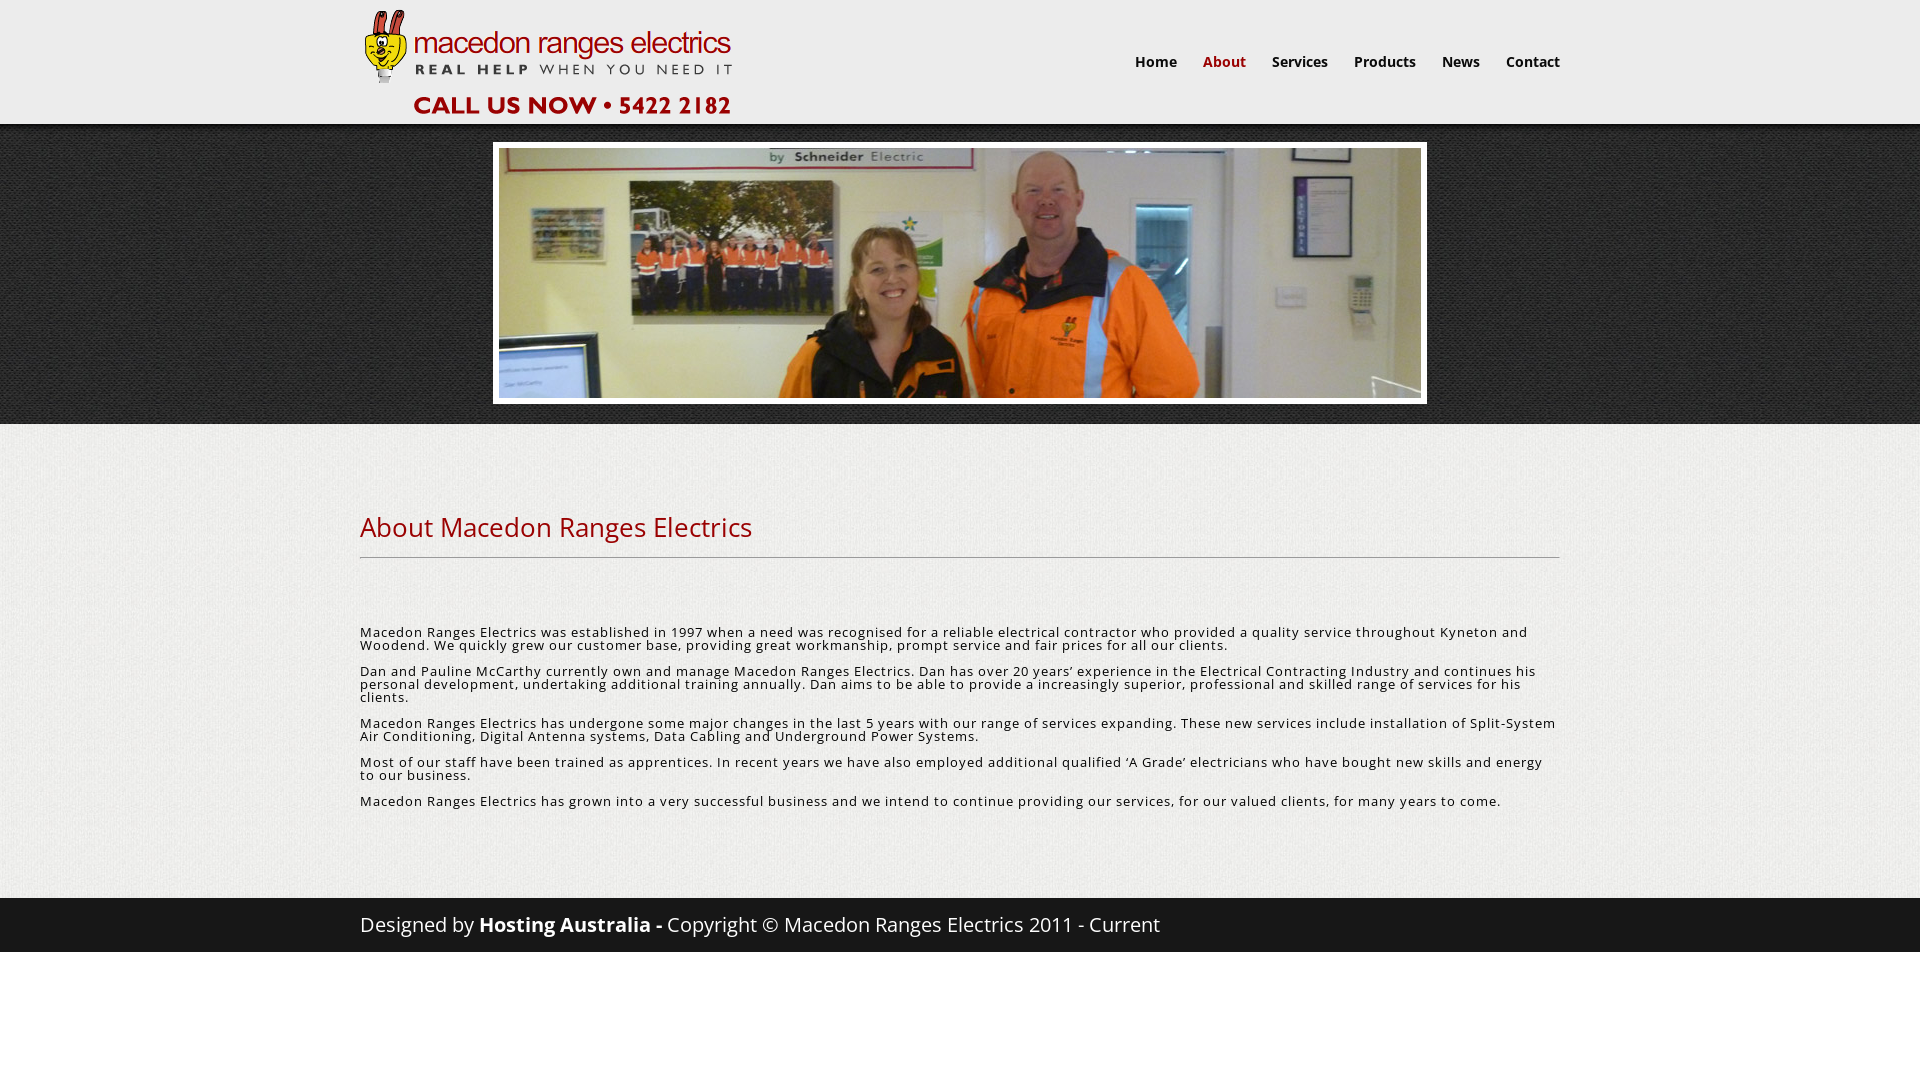 Image resolution: width=1920 pixels, height=1080 pixels. Describe the element at coordinates (1156, 90) in the screenshot. I see `Home` at that location.